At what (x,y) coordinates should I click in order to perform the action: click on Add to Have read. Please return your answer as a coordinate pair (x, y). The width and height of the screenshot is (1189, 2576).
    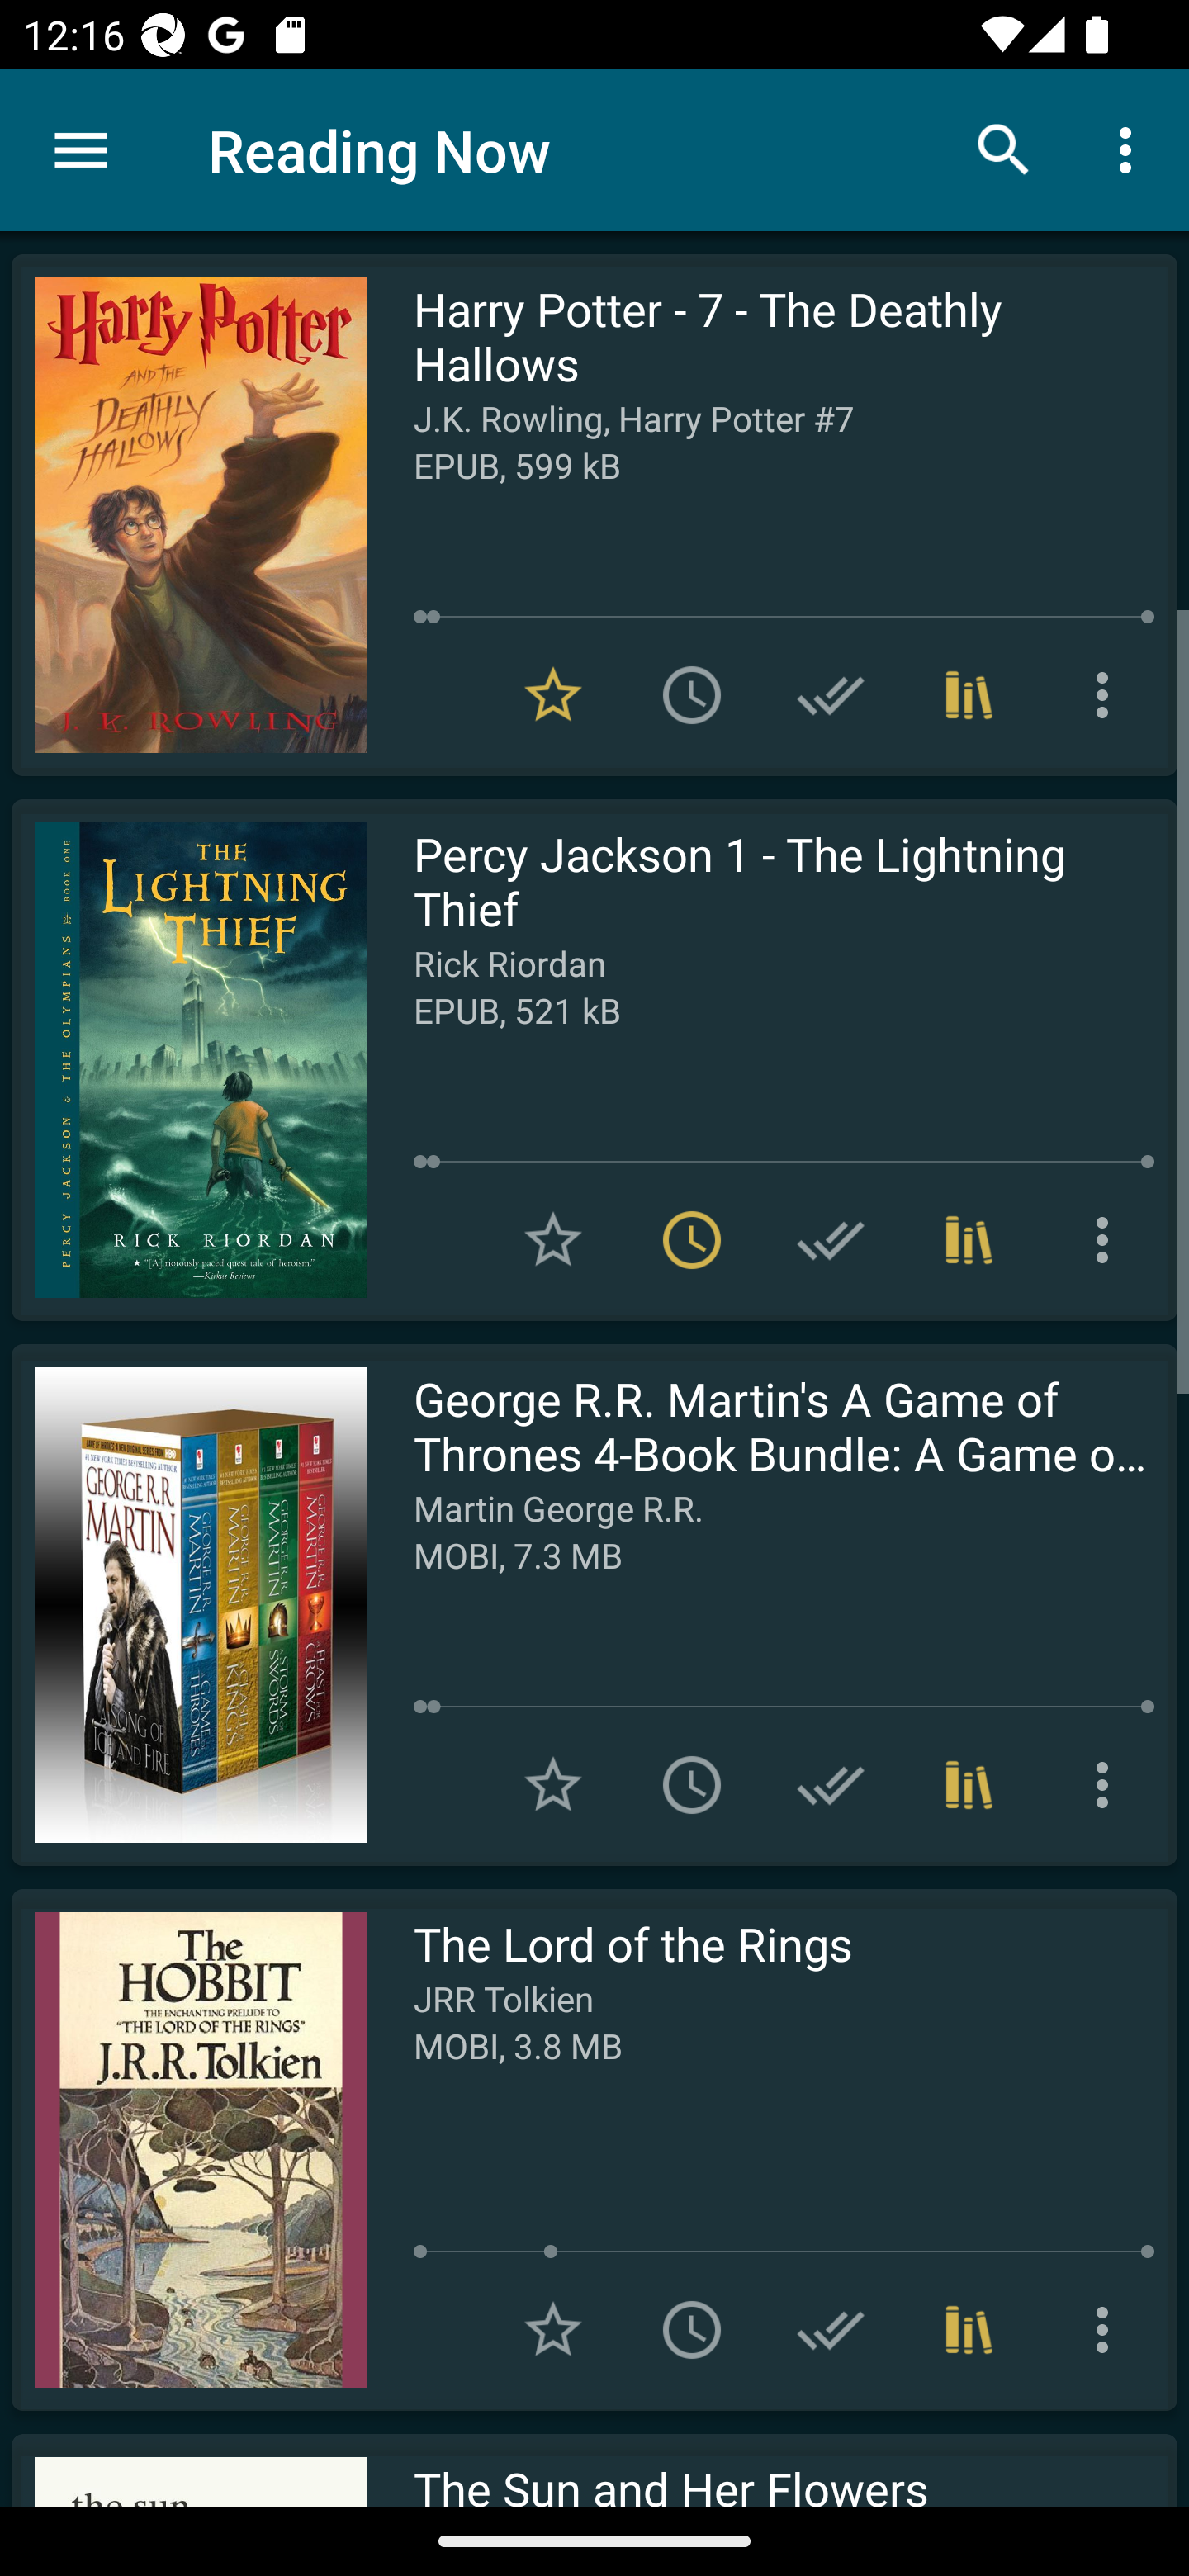
    Looking at the image, I should click on (831, 2330).